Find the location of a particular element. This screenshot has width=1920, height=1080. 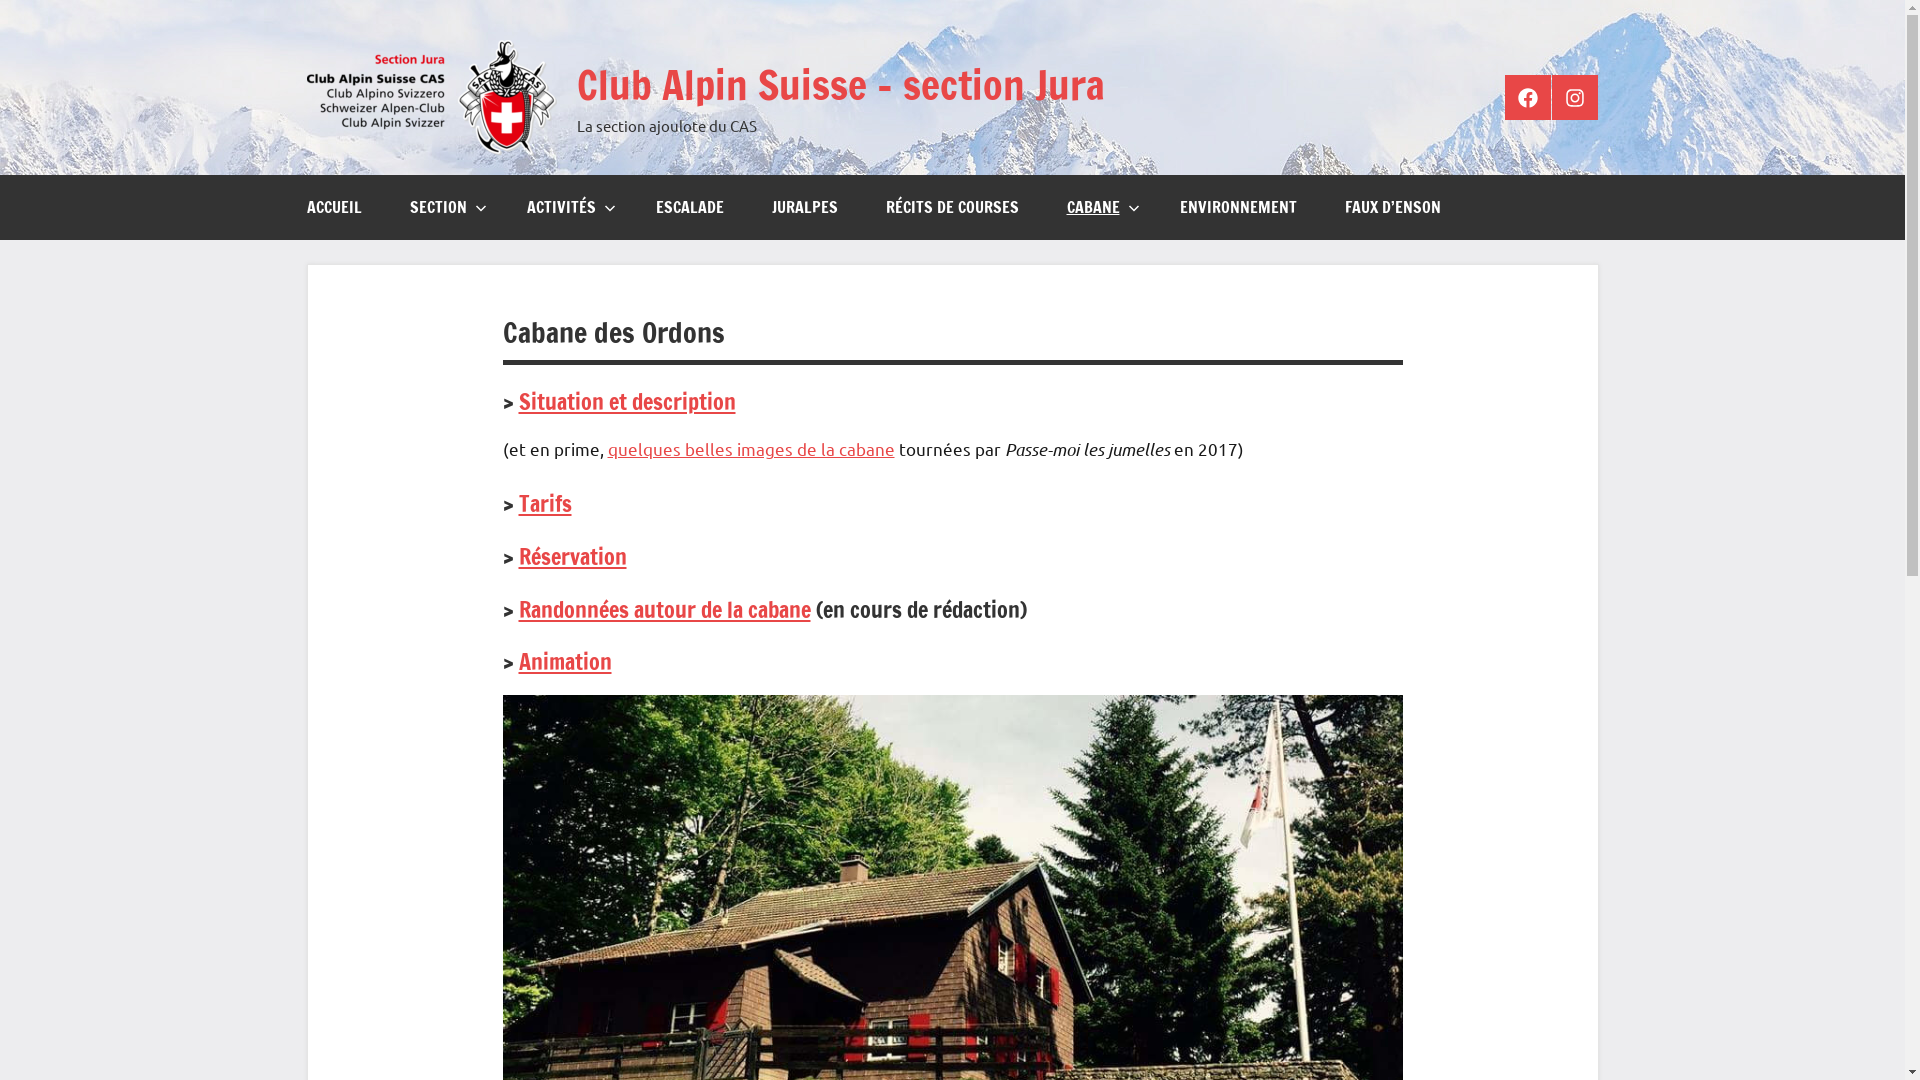

CABANE is located at coordinates (1098, 208).